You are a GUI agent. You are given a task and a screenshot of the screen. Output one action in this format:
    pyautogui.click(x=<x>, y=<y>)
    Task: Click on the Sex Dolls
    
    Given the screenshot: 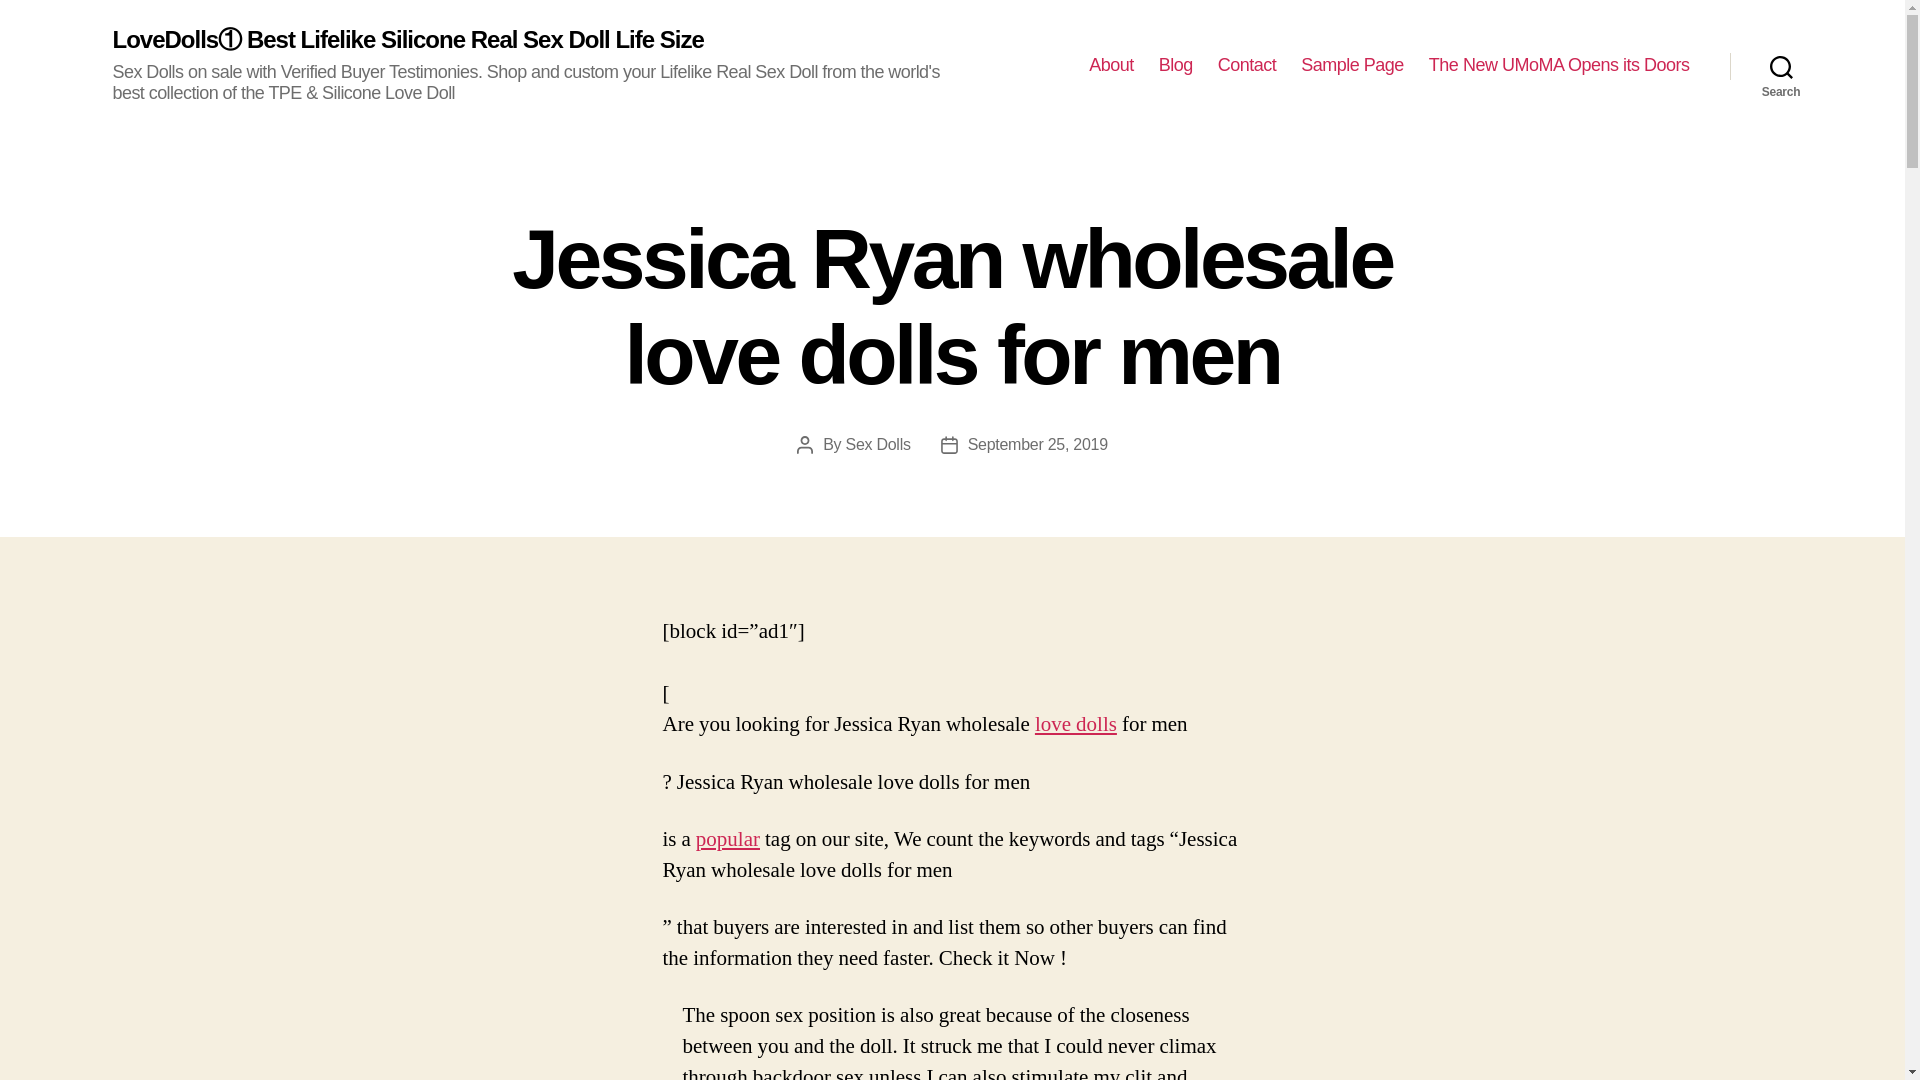 What is the action you would take?
    pyautogui.click(x=878, y=444)
    